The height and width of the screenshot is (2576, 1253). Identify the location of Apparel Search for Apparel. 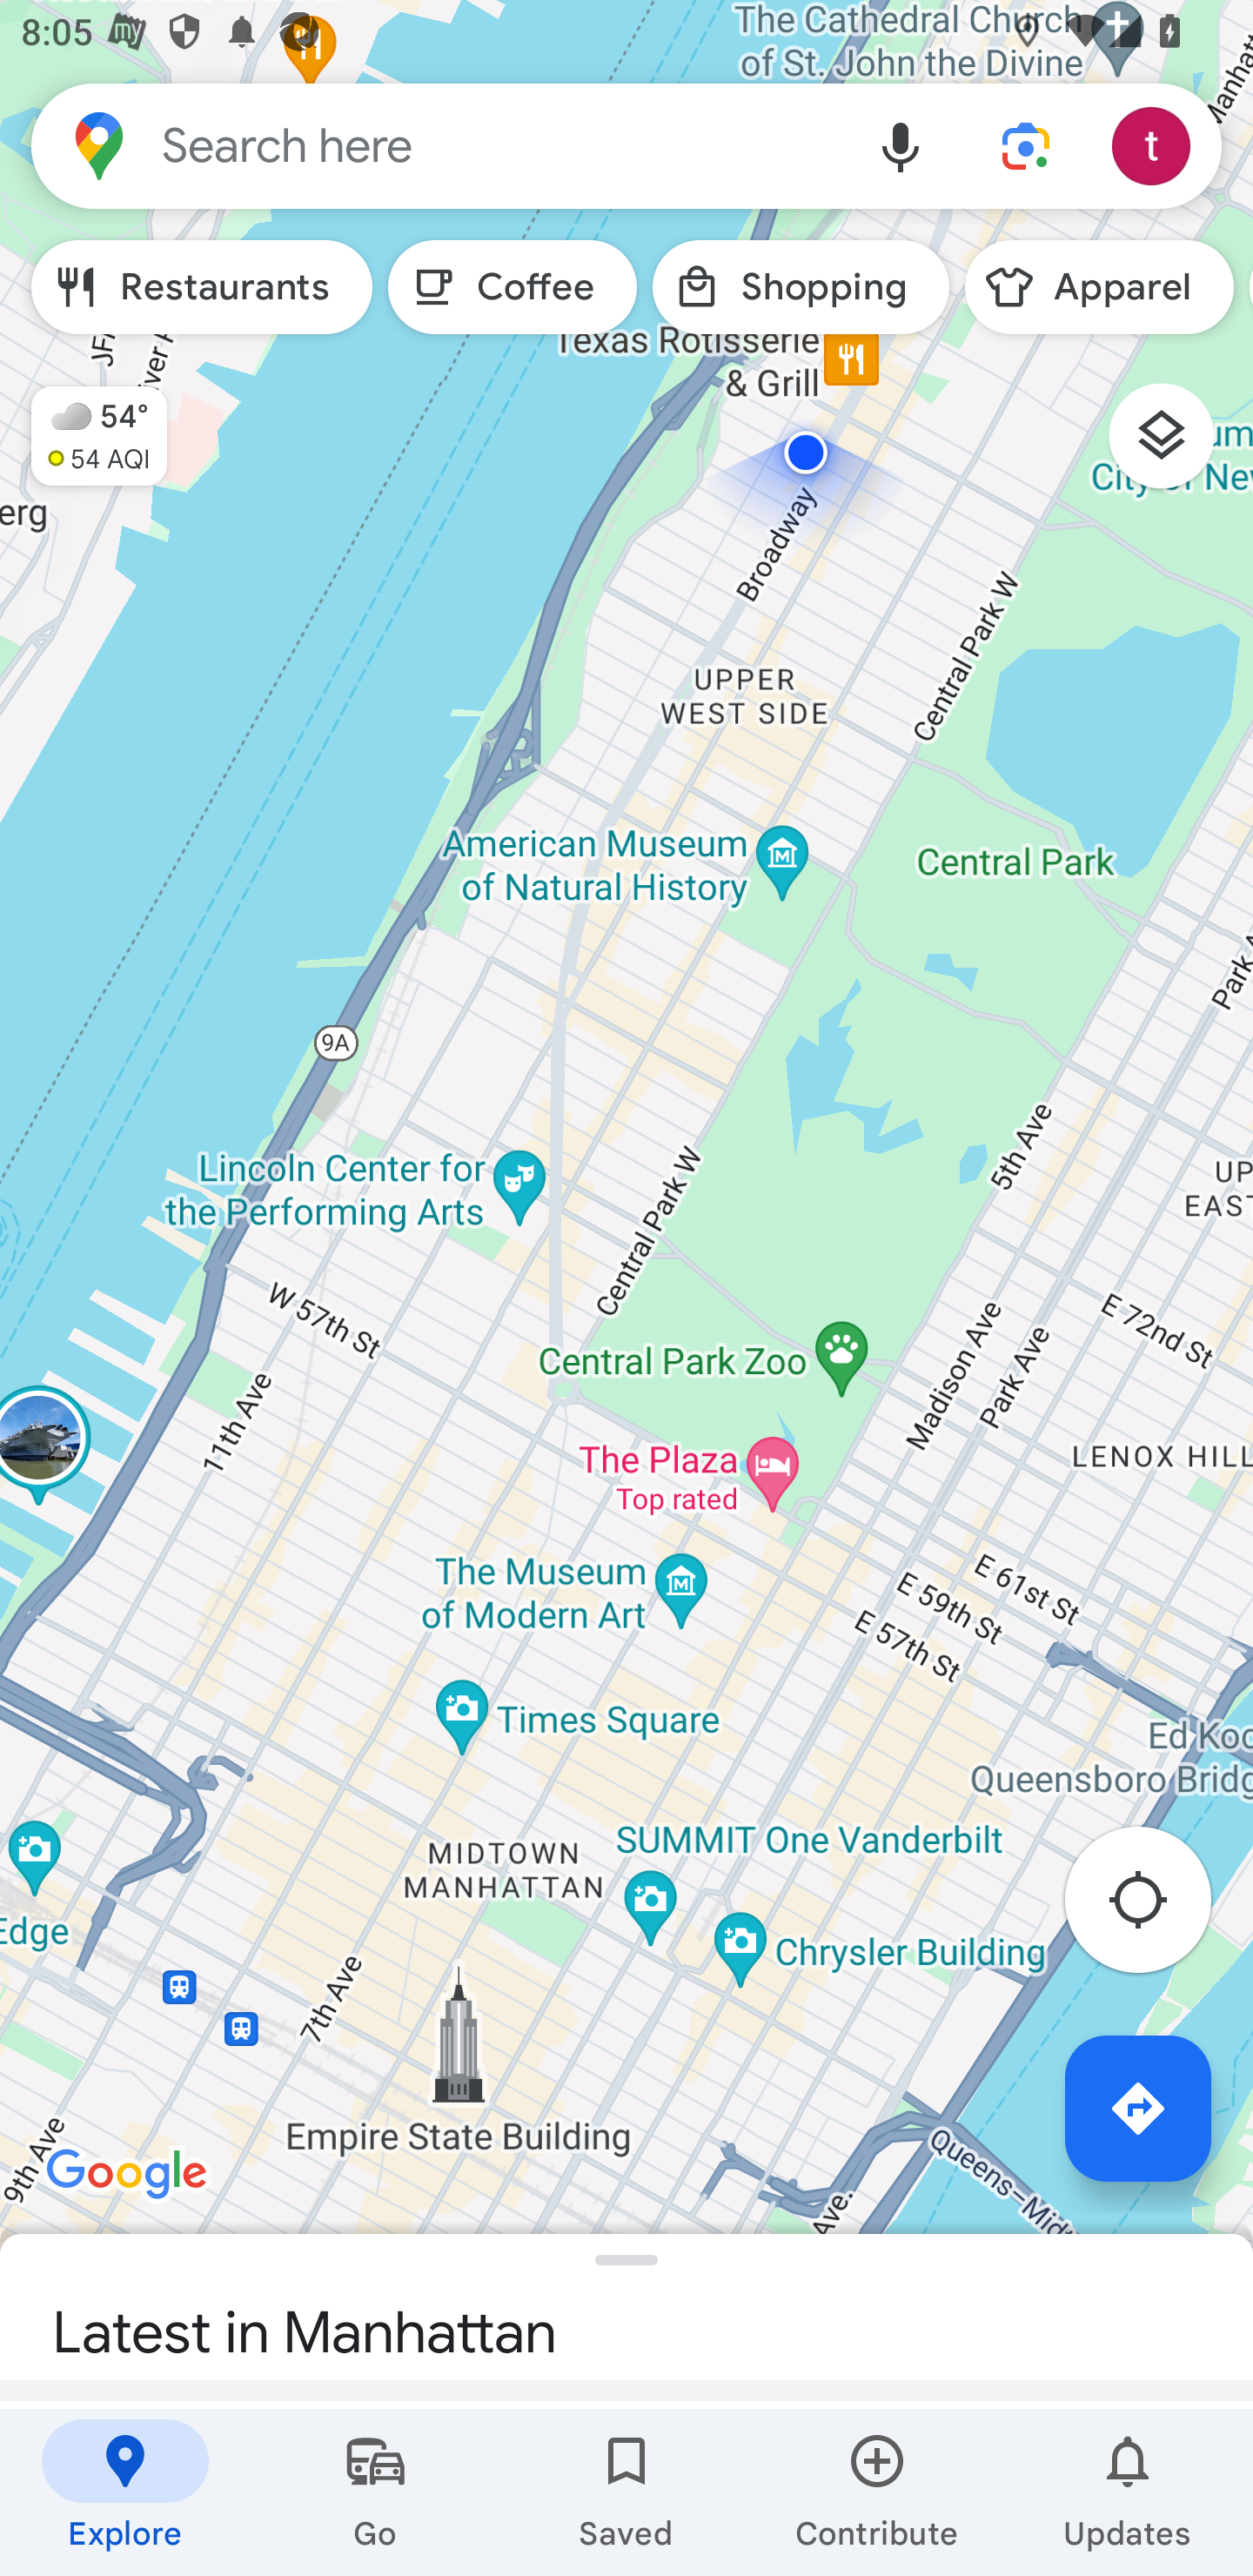
(1099, 287).